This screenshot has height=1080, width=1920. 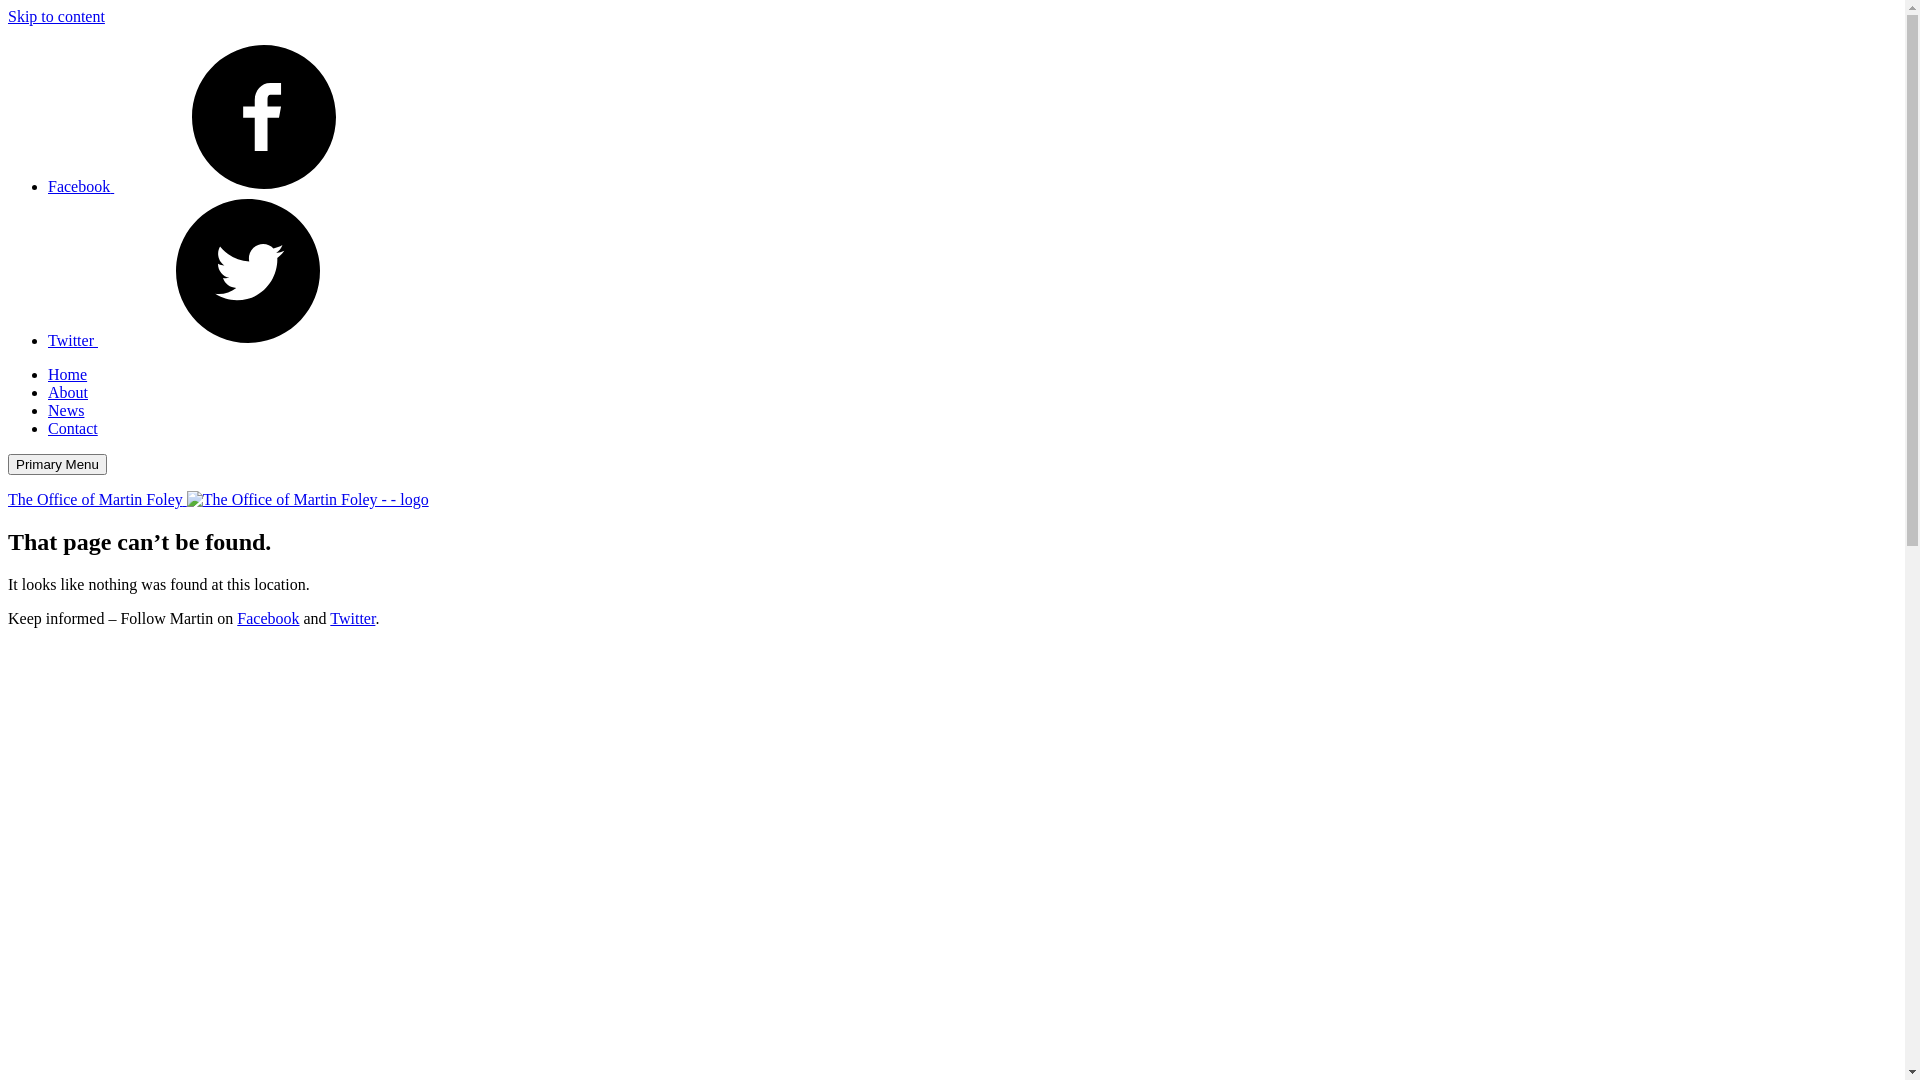 What do you see at coordinates (223, 340) in the screenshot?
I see `Twitter` at bounding box center [223, 340].